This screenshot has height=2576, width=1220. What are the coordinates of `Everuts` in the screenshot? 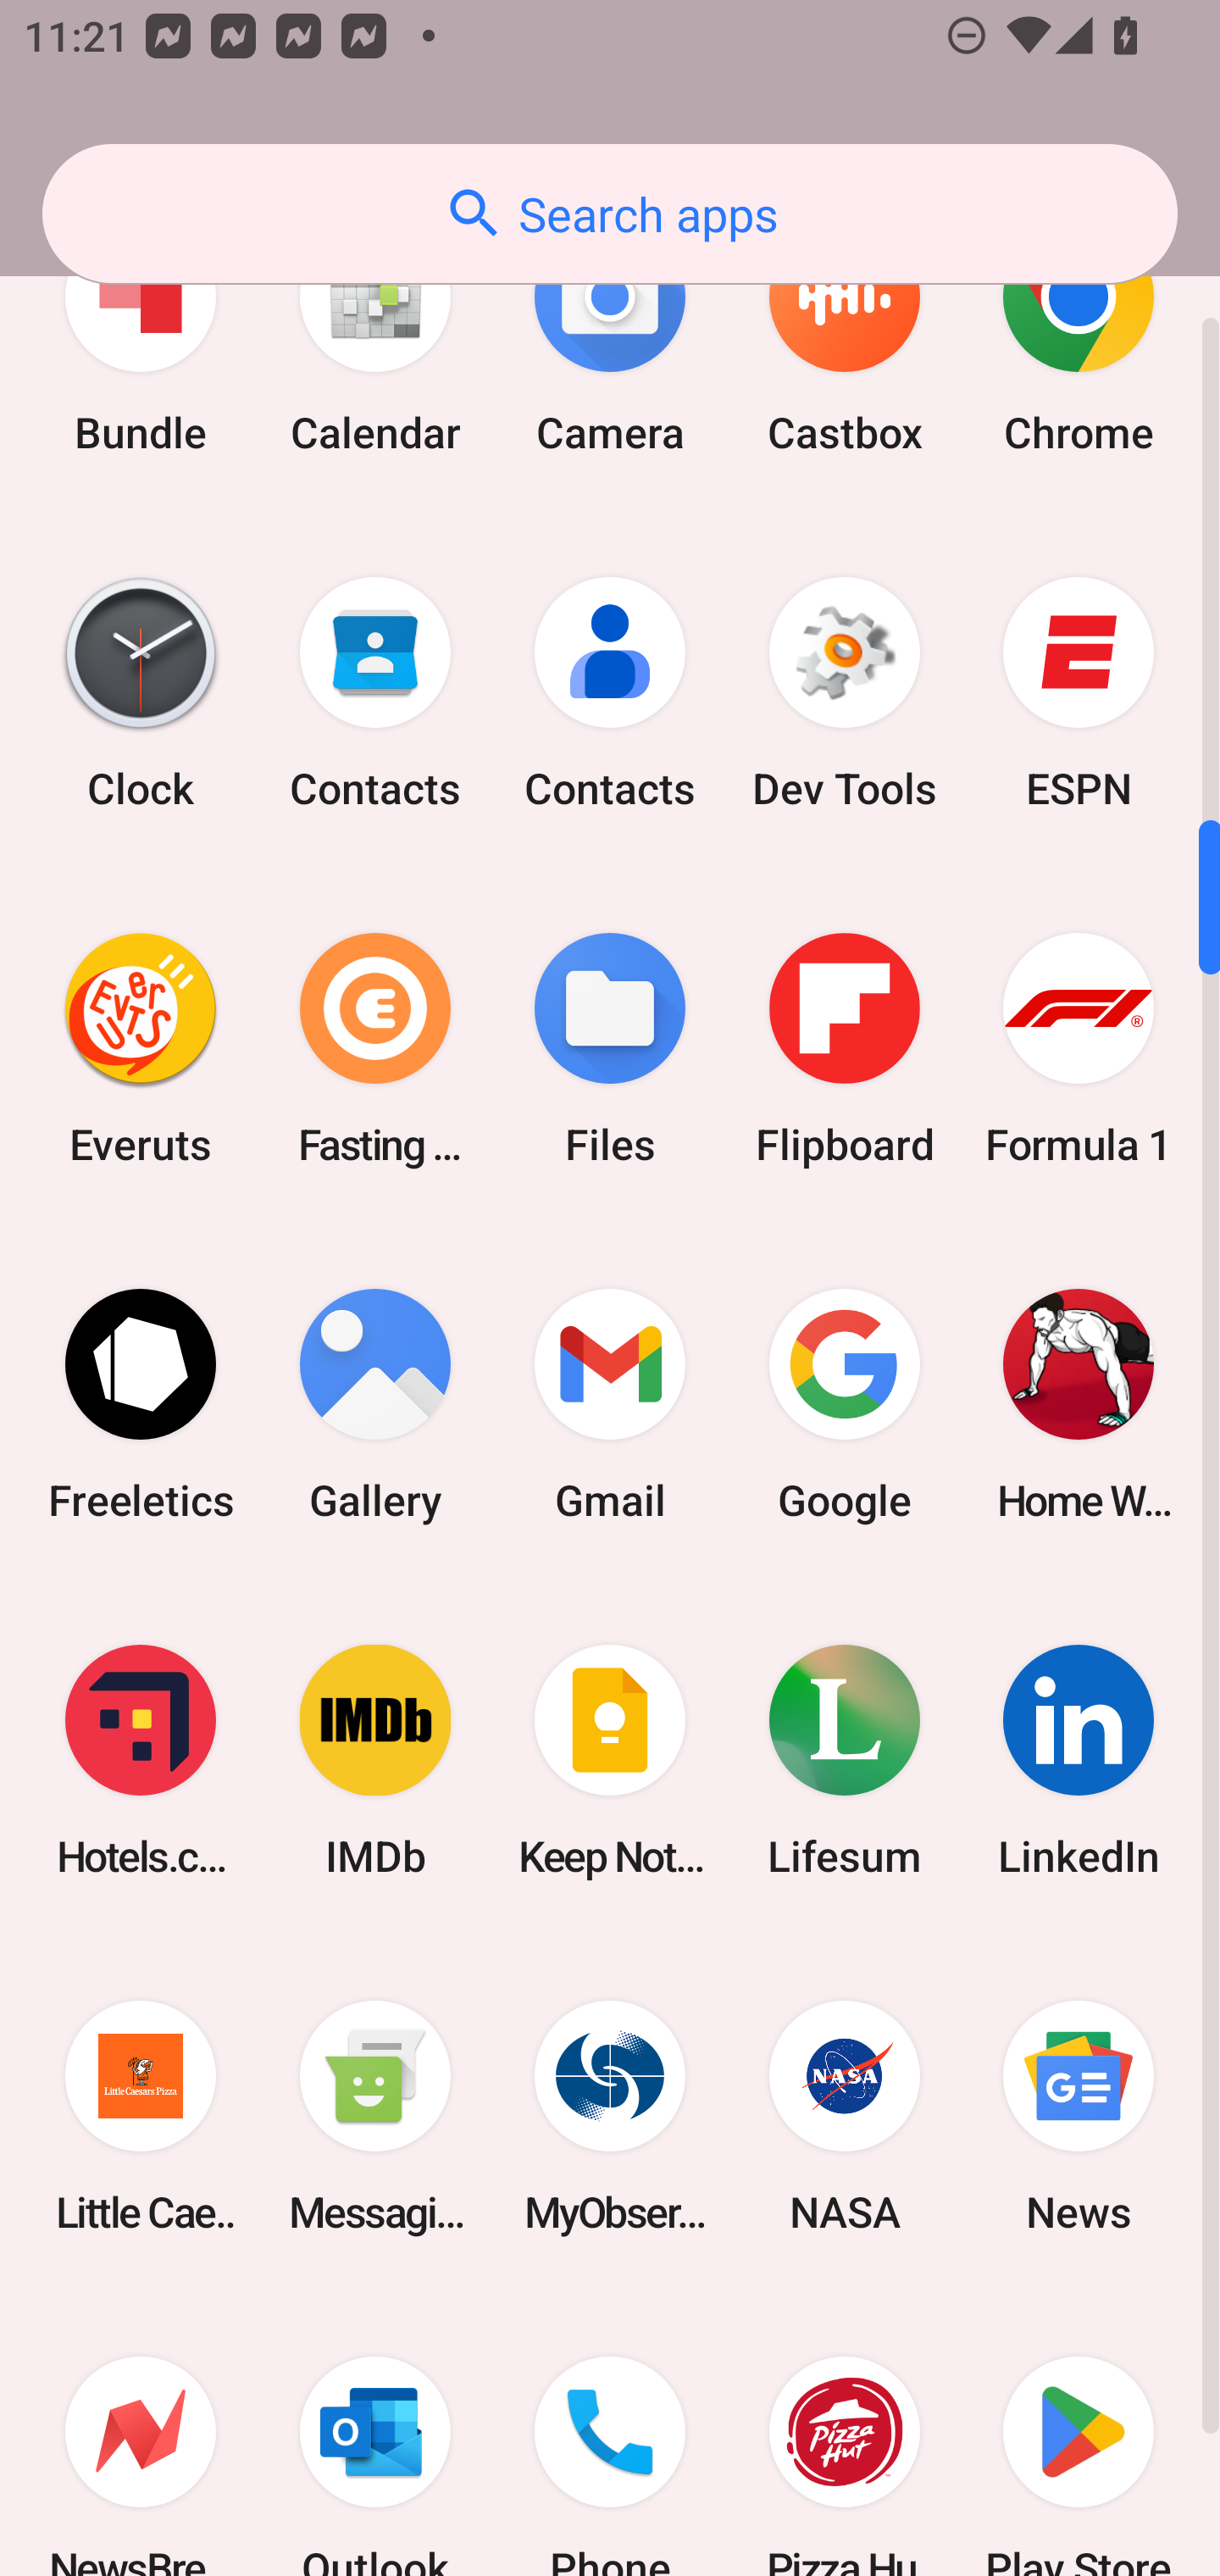 It's located at (141, 1048).